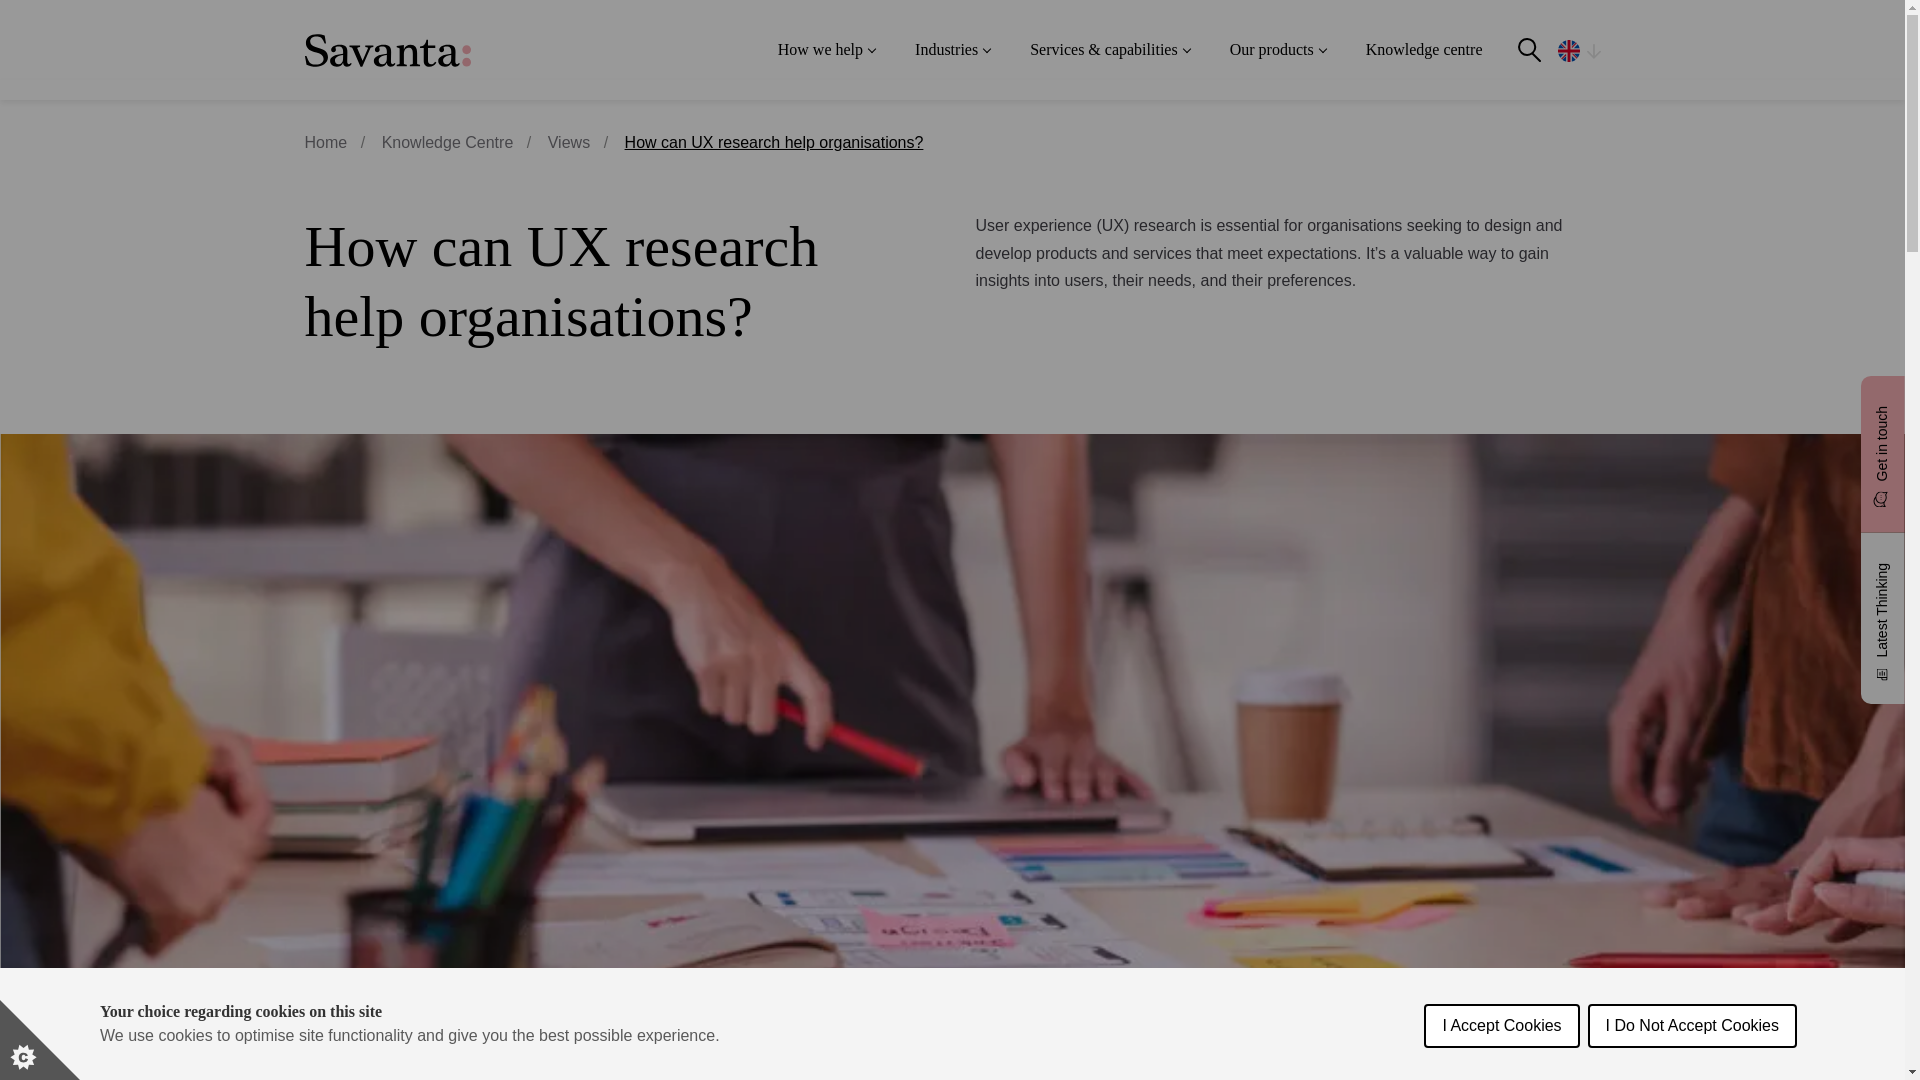  What do you see at coordinates (1692, 1075) in the screenshot?
I see `I Do Not Accept Cookies` at bounding box center [1692, 1075].